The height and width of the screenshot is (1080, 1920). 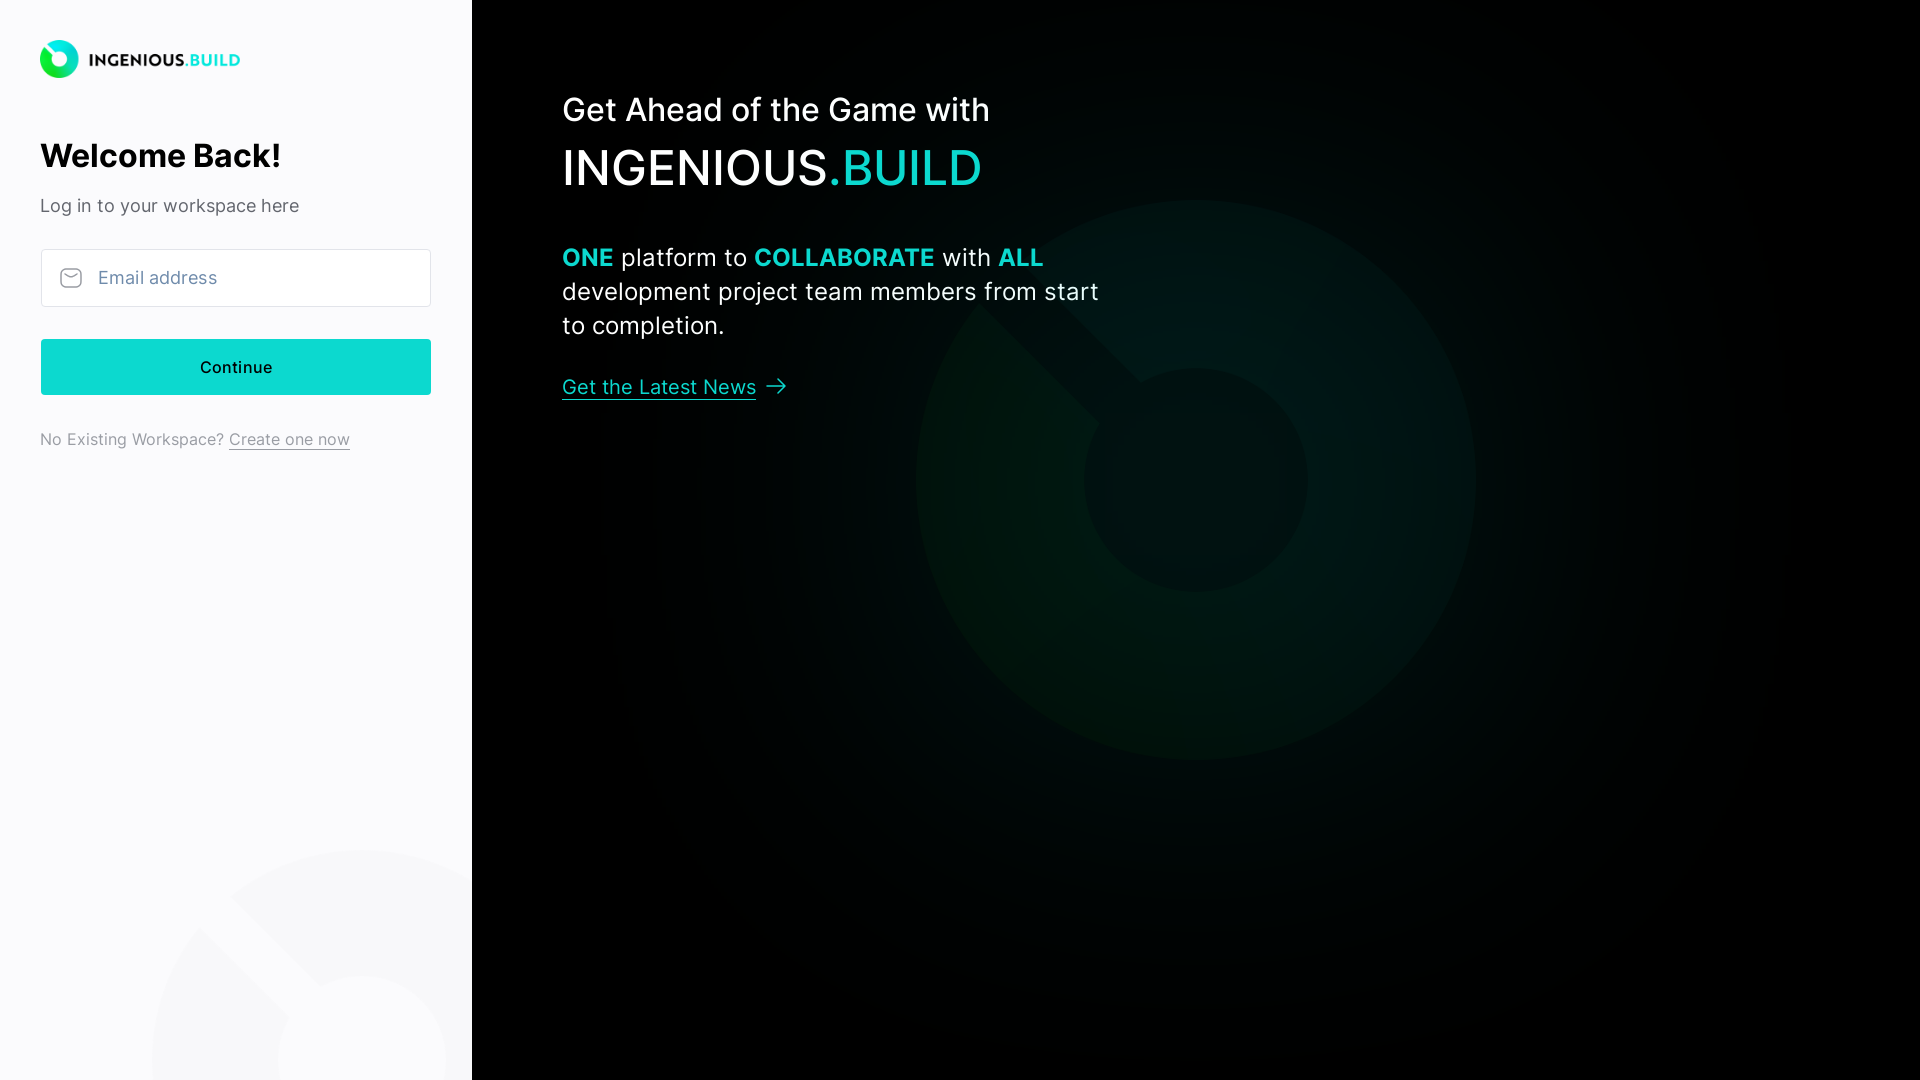 What do you see at coordinates (236, 366) in the screenshot?
I see `Continue` at bounding box center [236, 366].